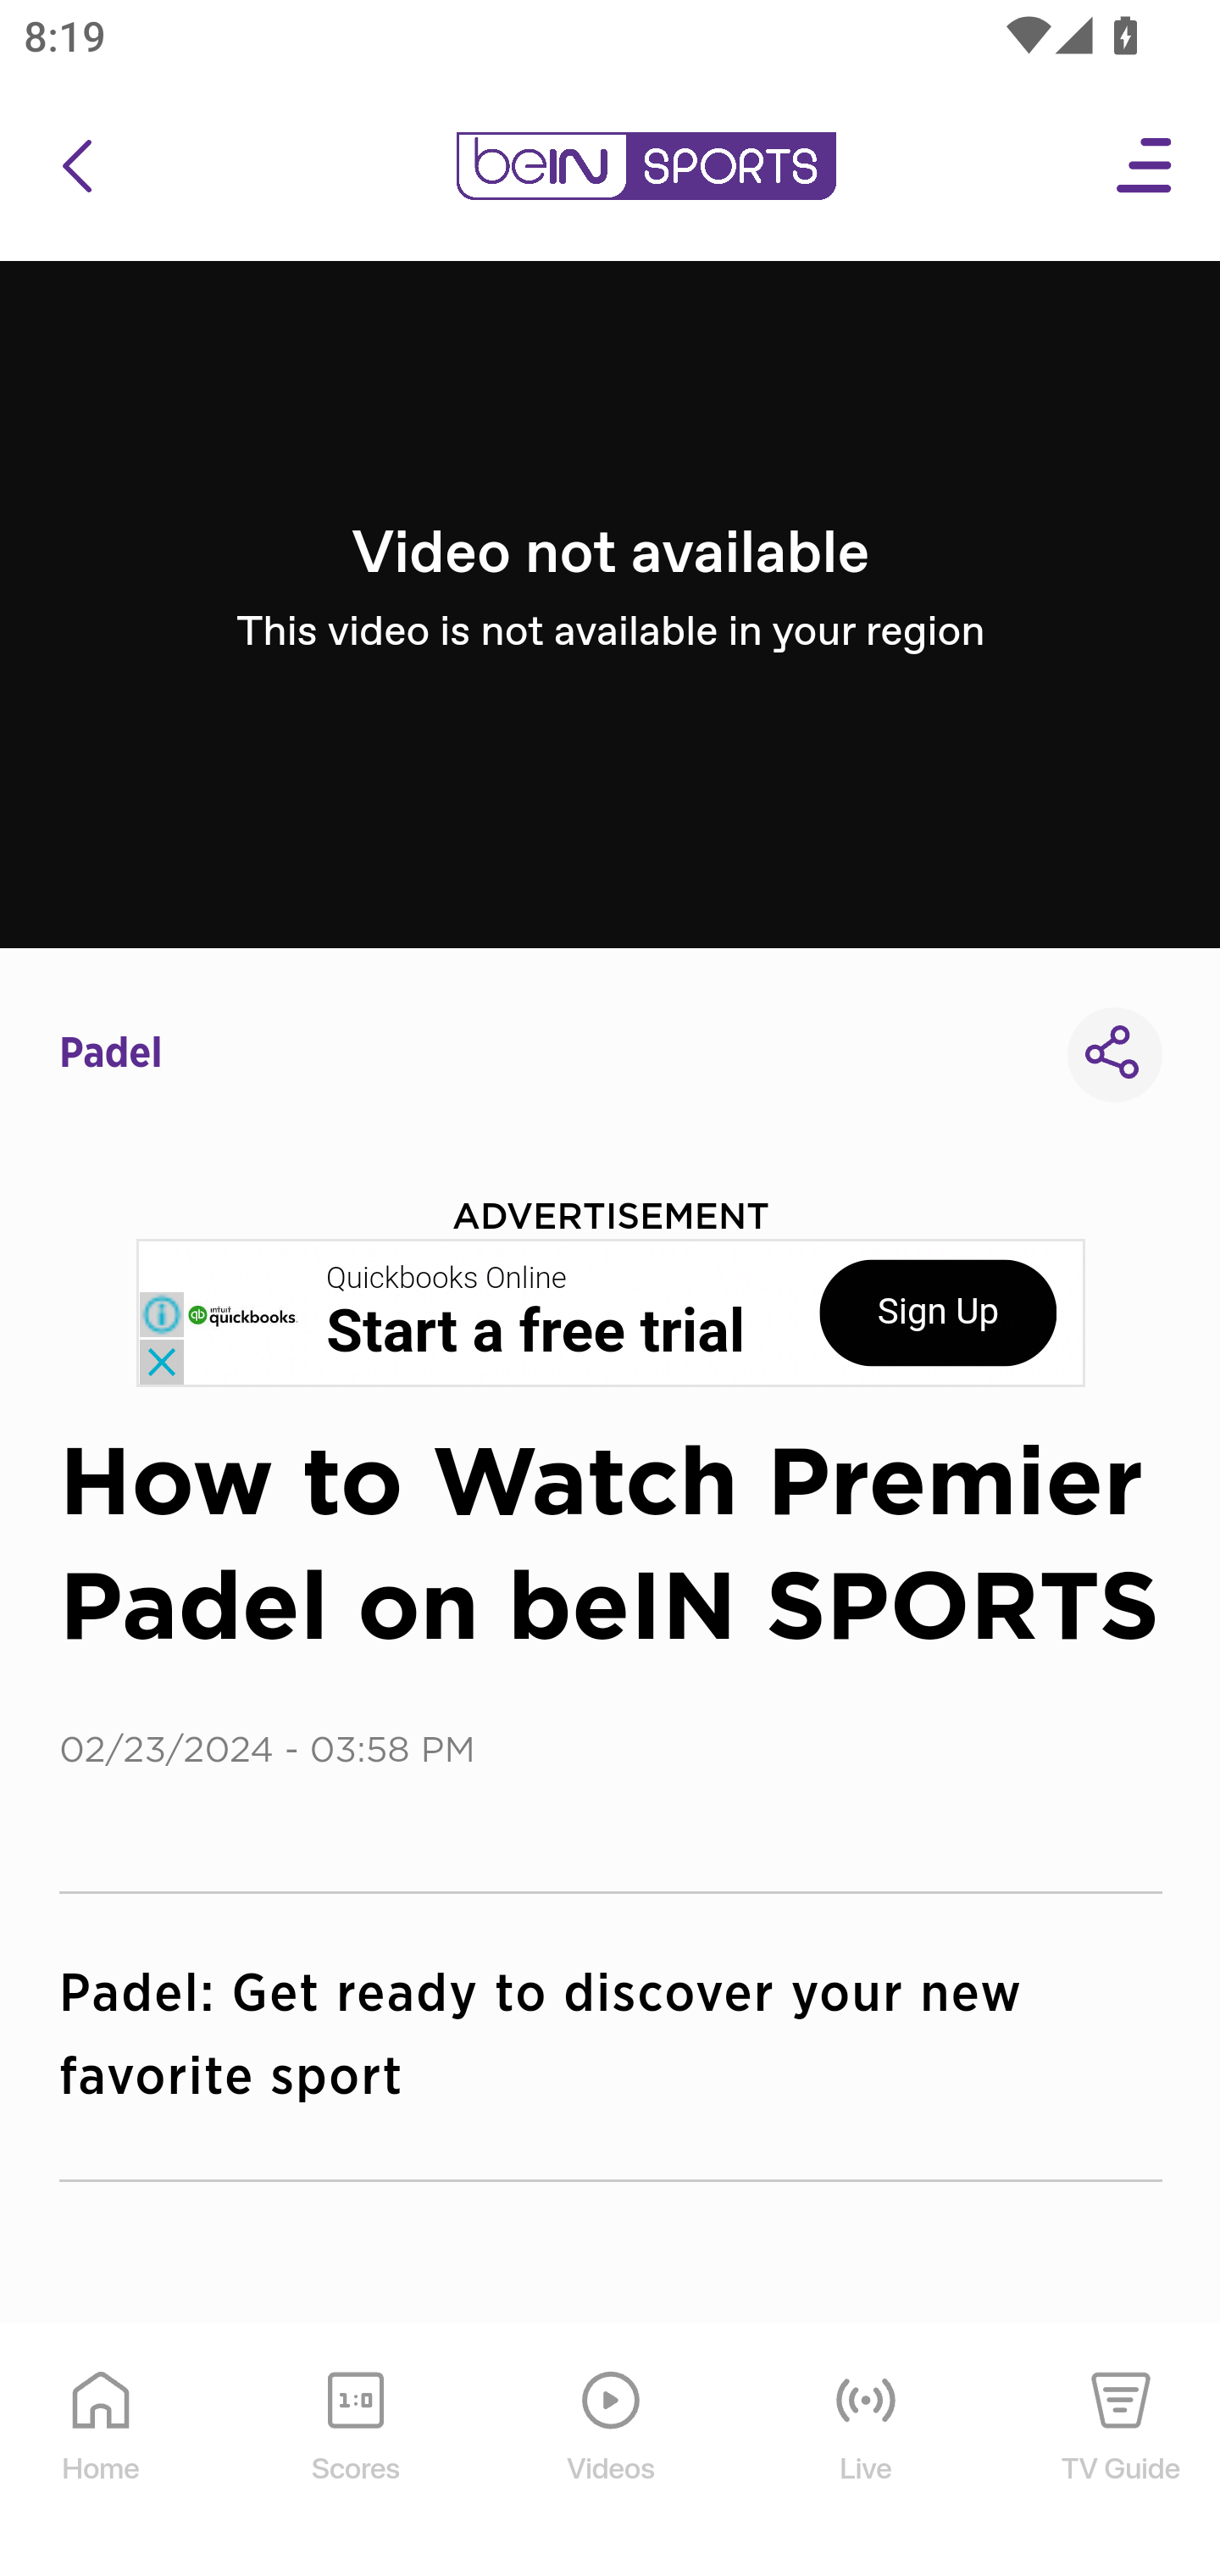 This screenshot has height=2576, width=1220. Describe the element at coordinates (447, 1279) in the screenshot. I see `Quickbooks Online` at that location.